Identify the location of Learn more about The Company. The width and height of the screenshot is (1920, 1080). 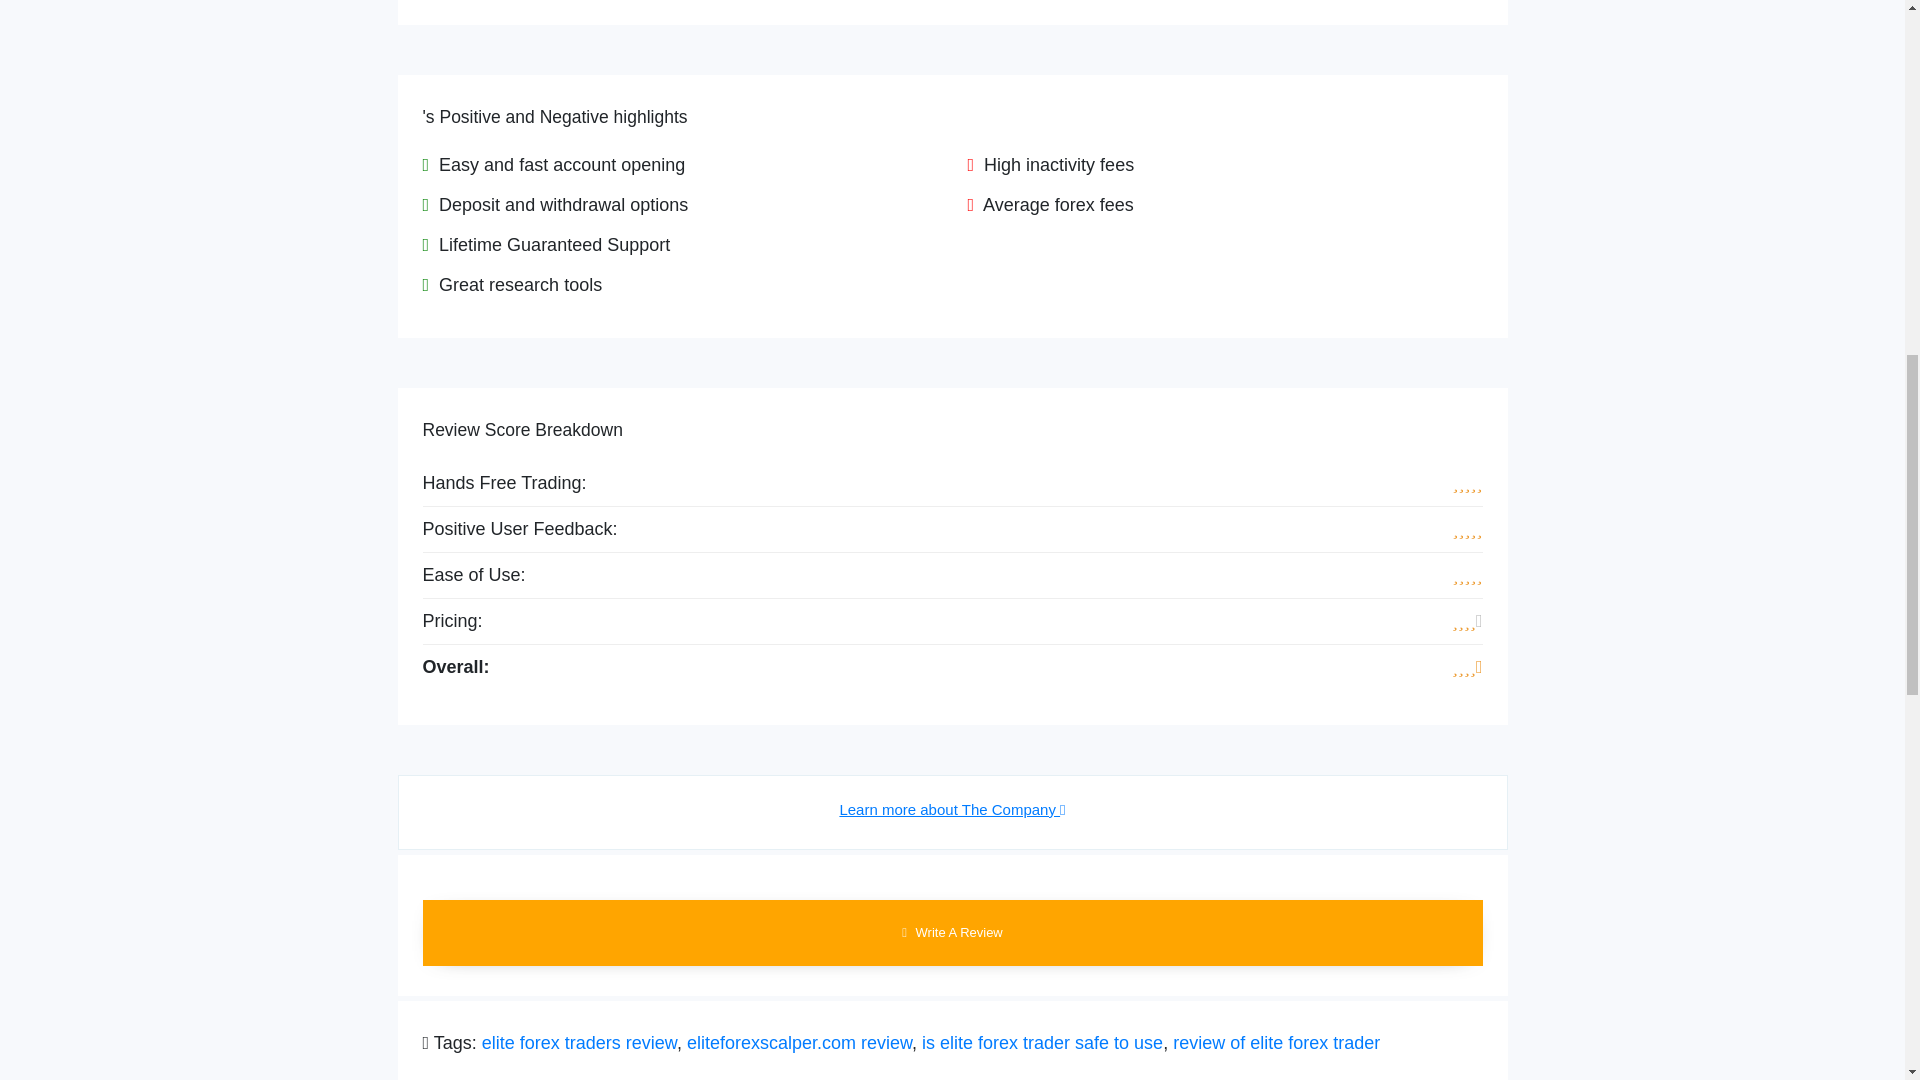
(952, 809).